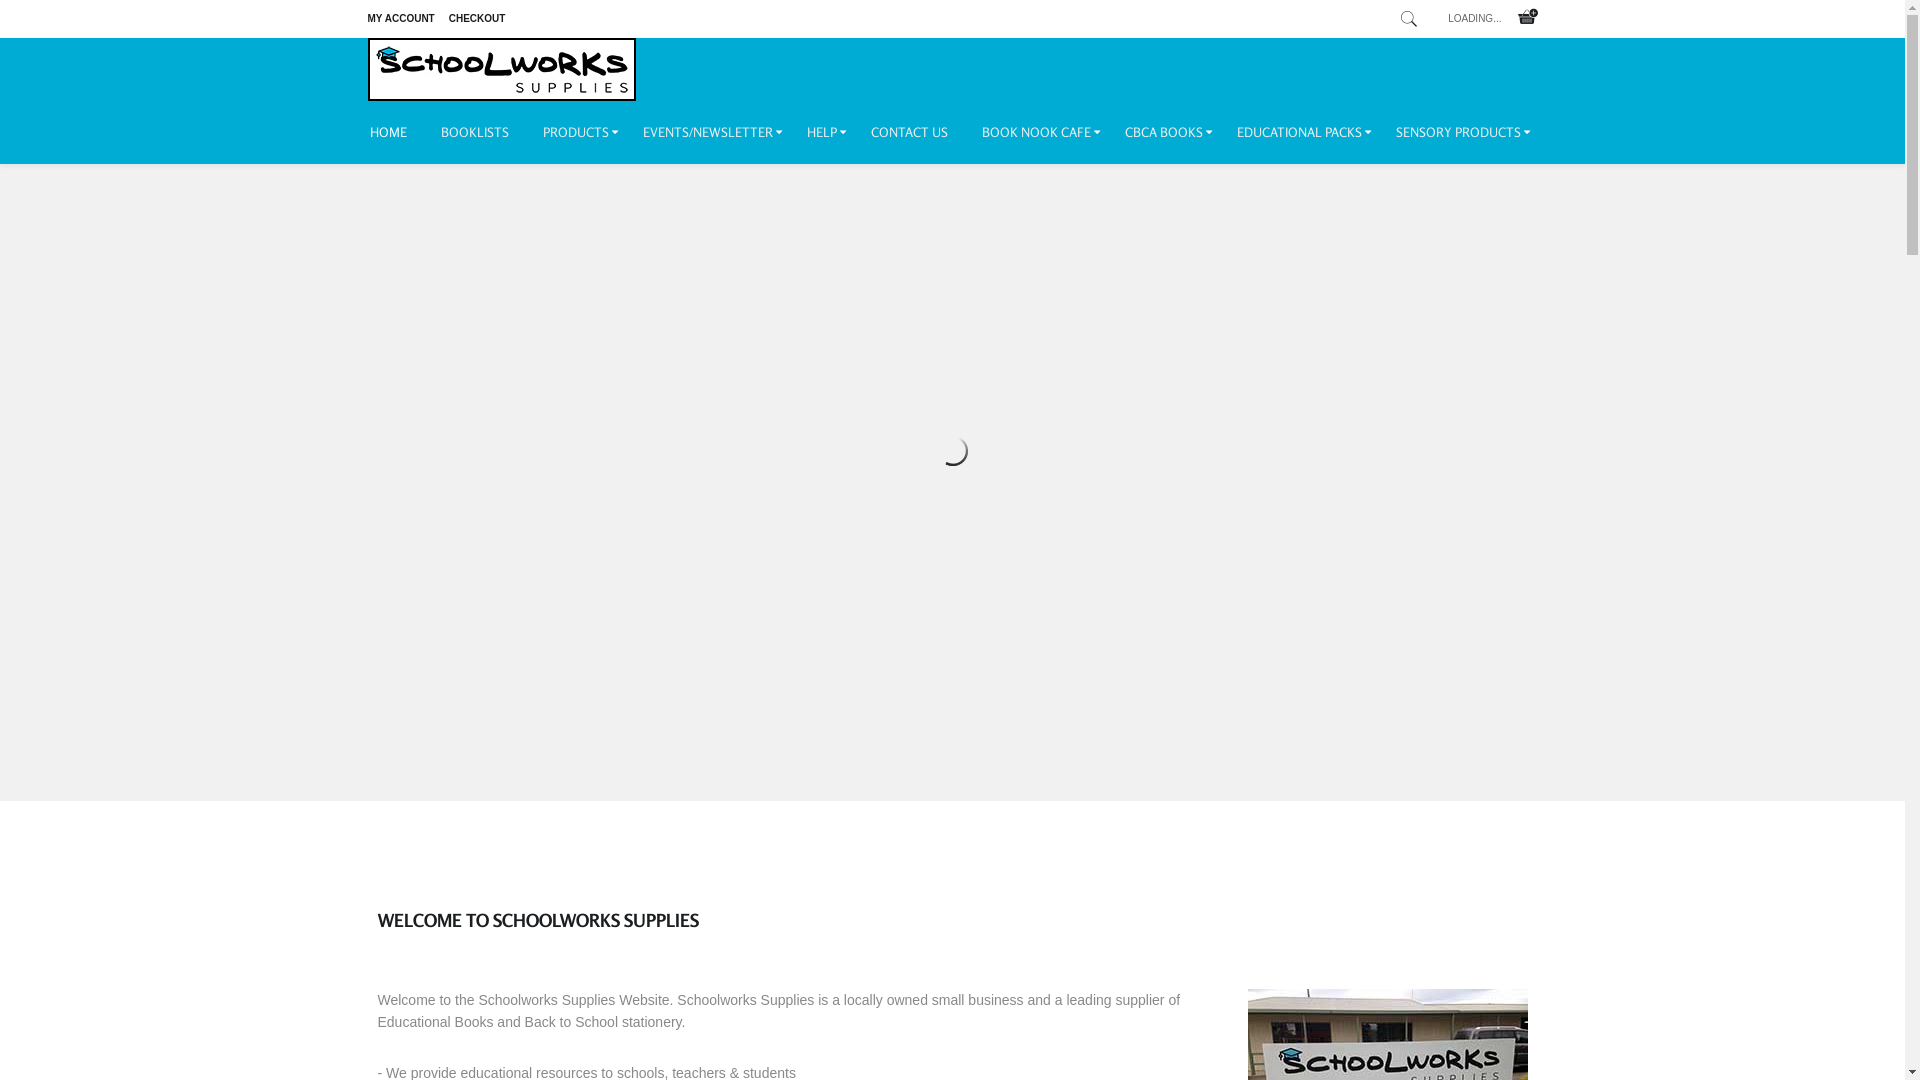 The height and width of the screenshot is (1080, 1920). Describe the element at coordinates (402, 19) in the screenshot. I see `MY ACCOUNT` at that location.